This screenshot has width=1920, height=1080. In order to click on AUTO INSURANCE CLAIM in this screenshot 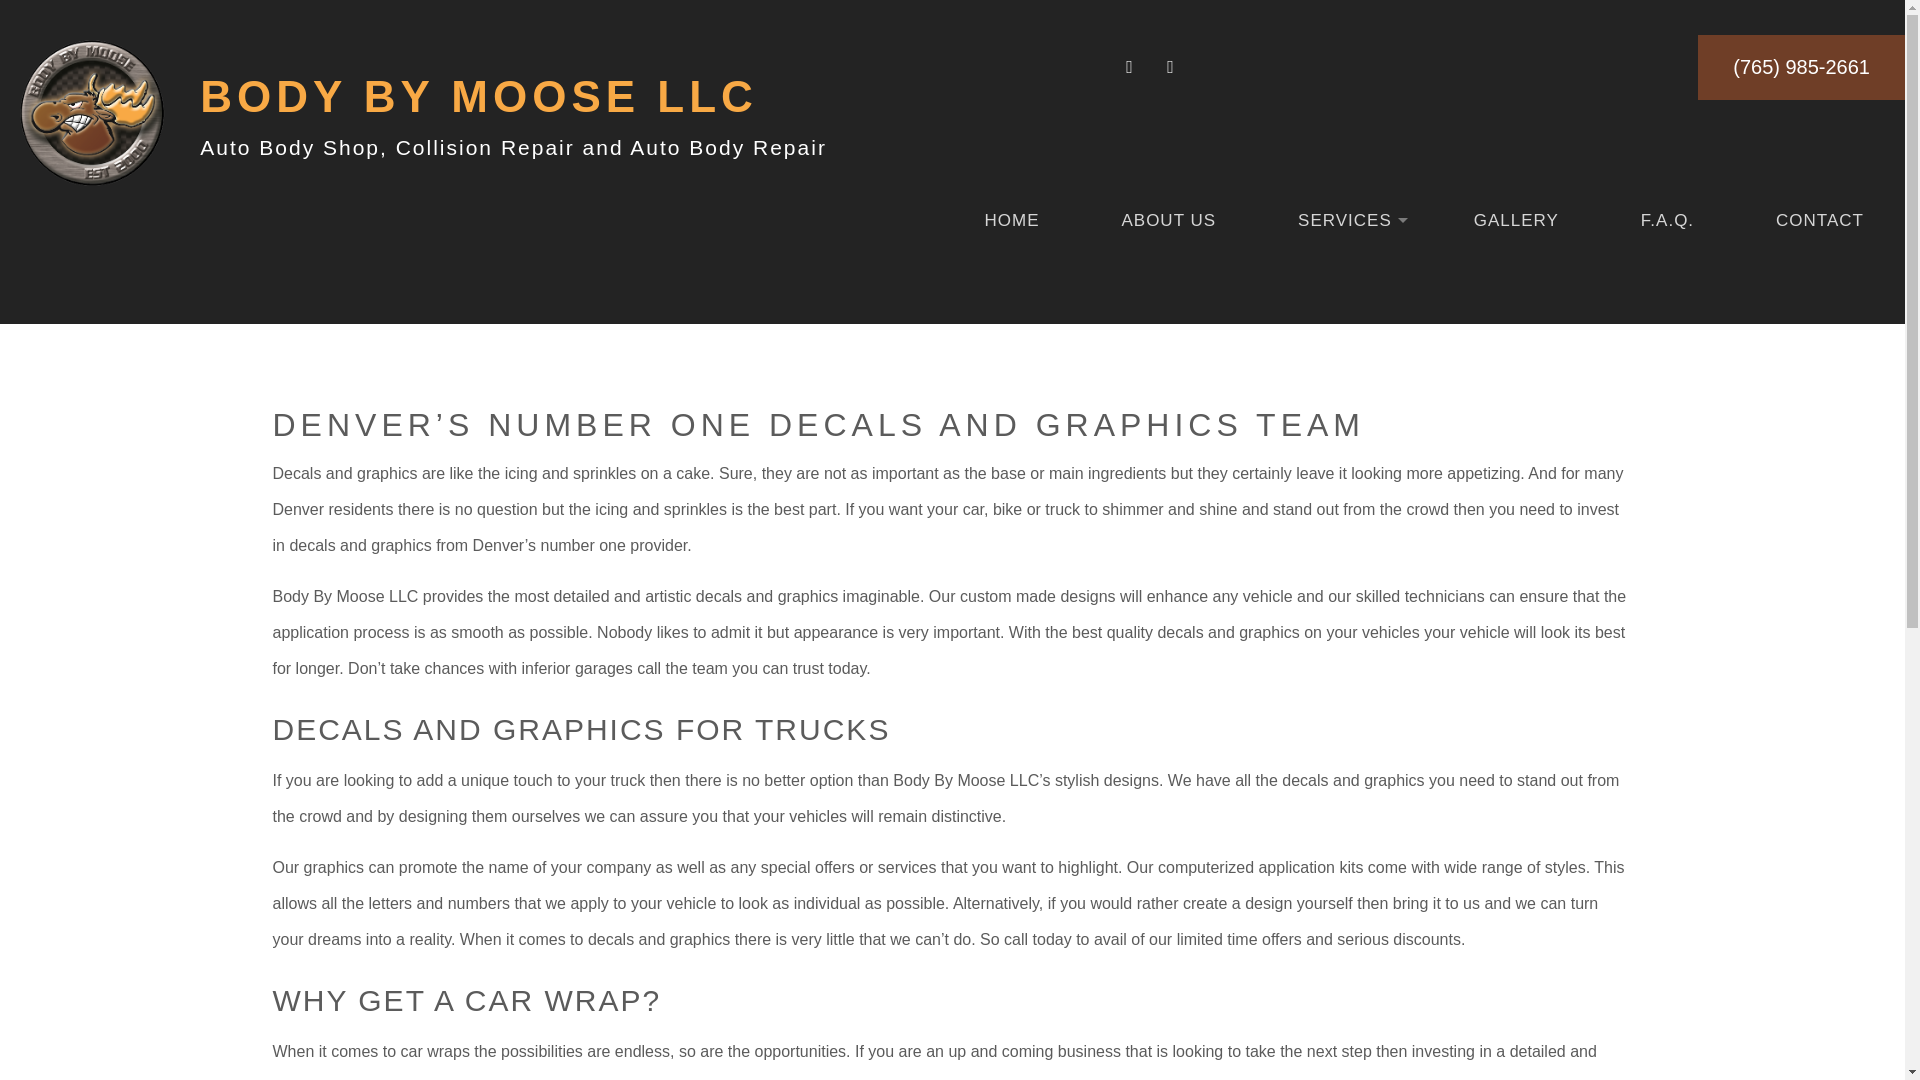, I will do `click(1558, 295)`.